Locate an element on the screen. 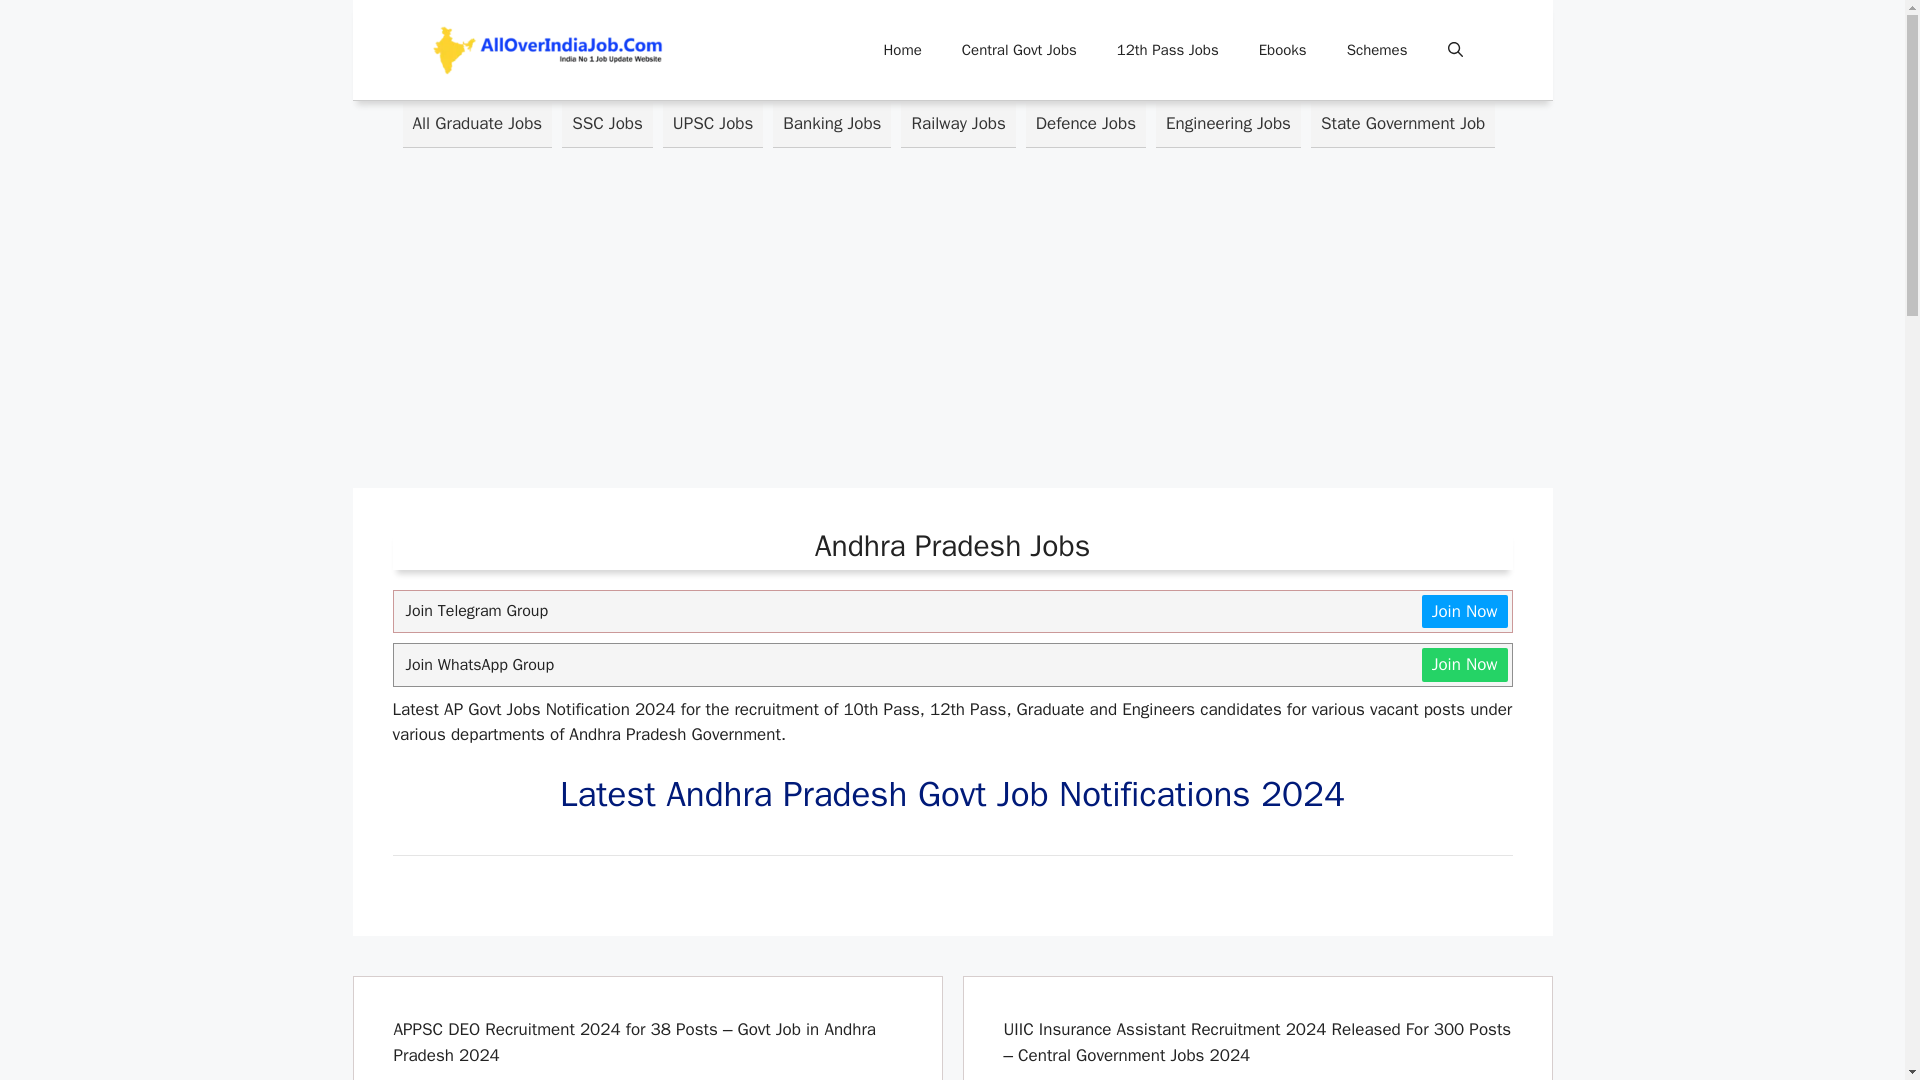 The width and height of the screenshot is (1920, 1080). Schemes is located at coordinates (1377, 50).